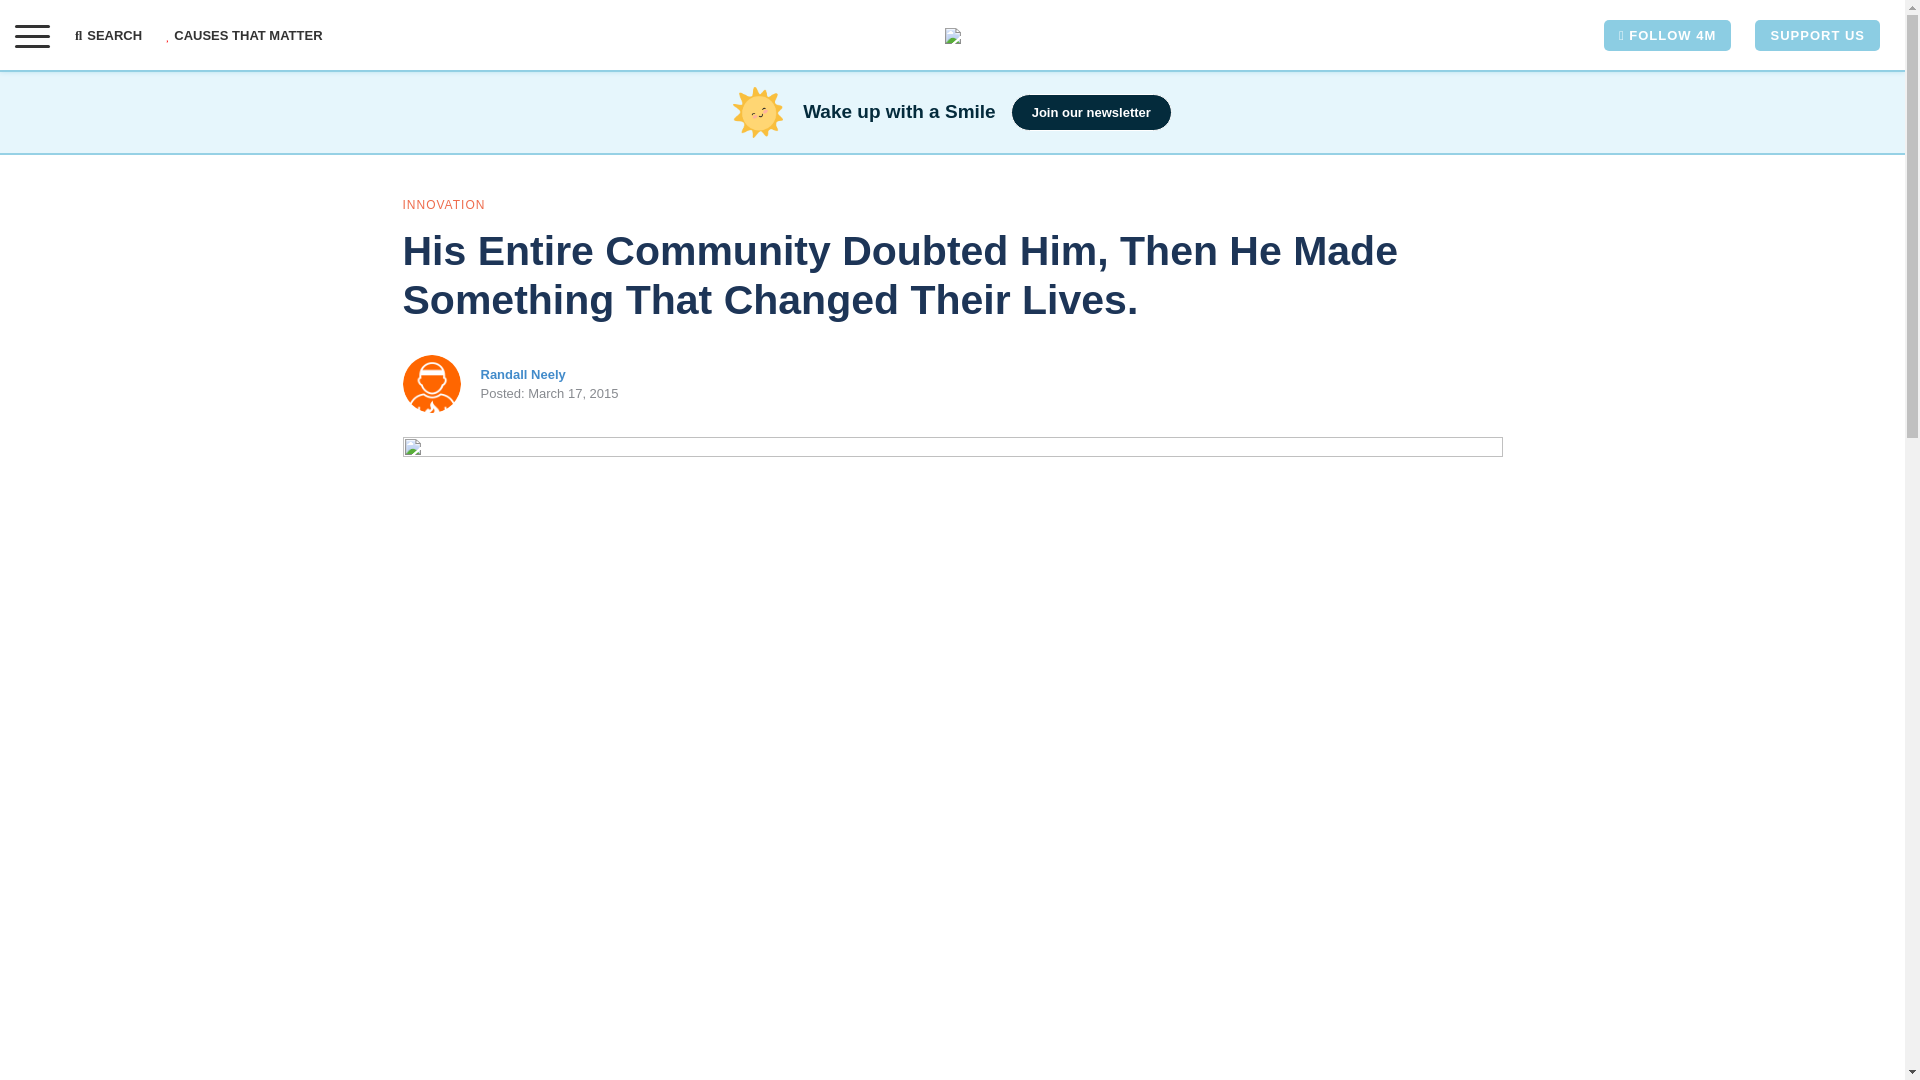 The width and height of the screenshot is (1920, 1080). Describe the element at coordinates (1667, 35) in the screenshot. I see `FOLLOW 4M` at that location.